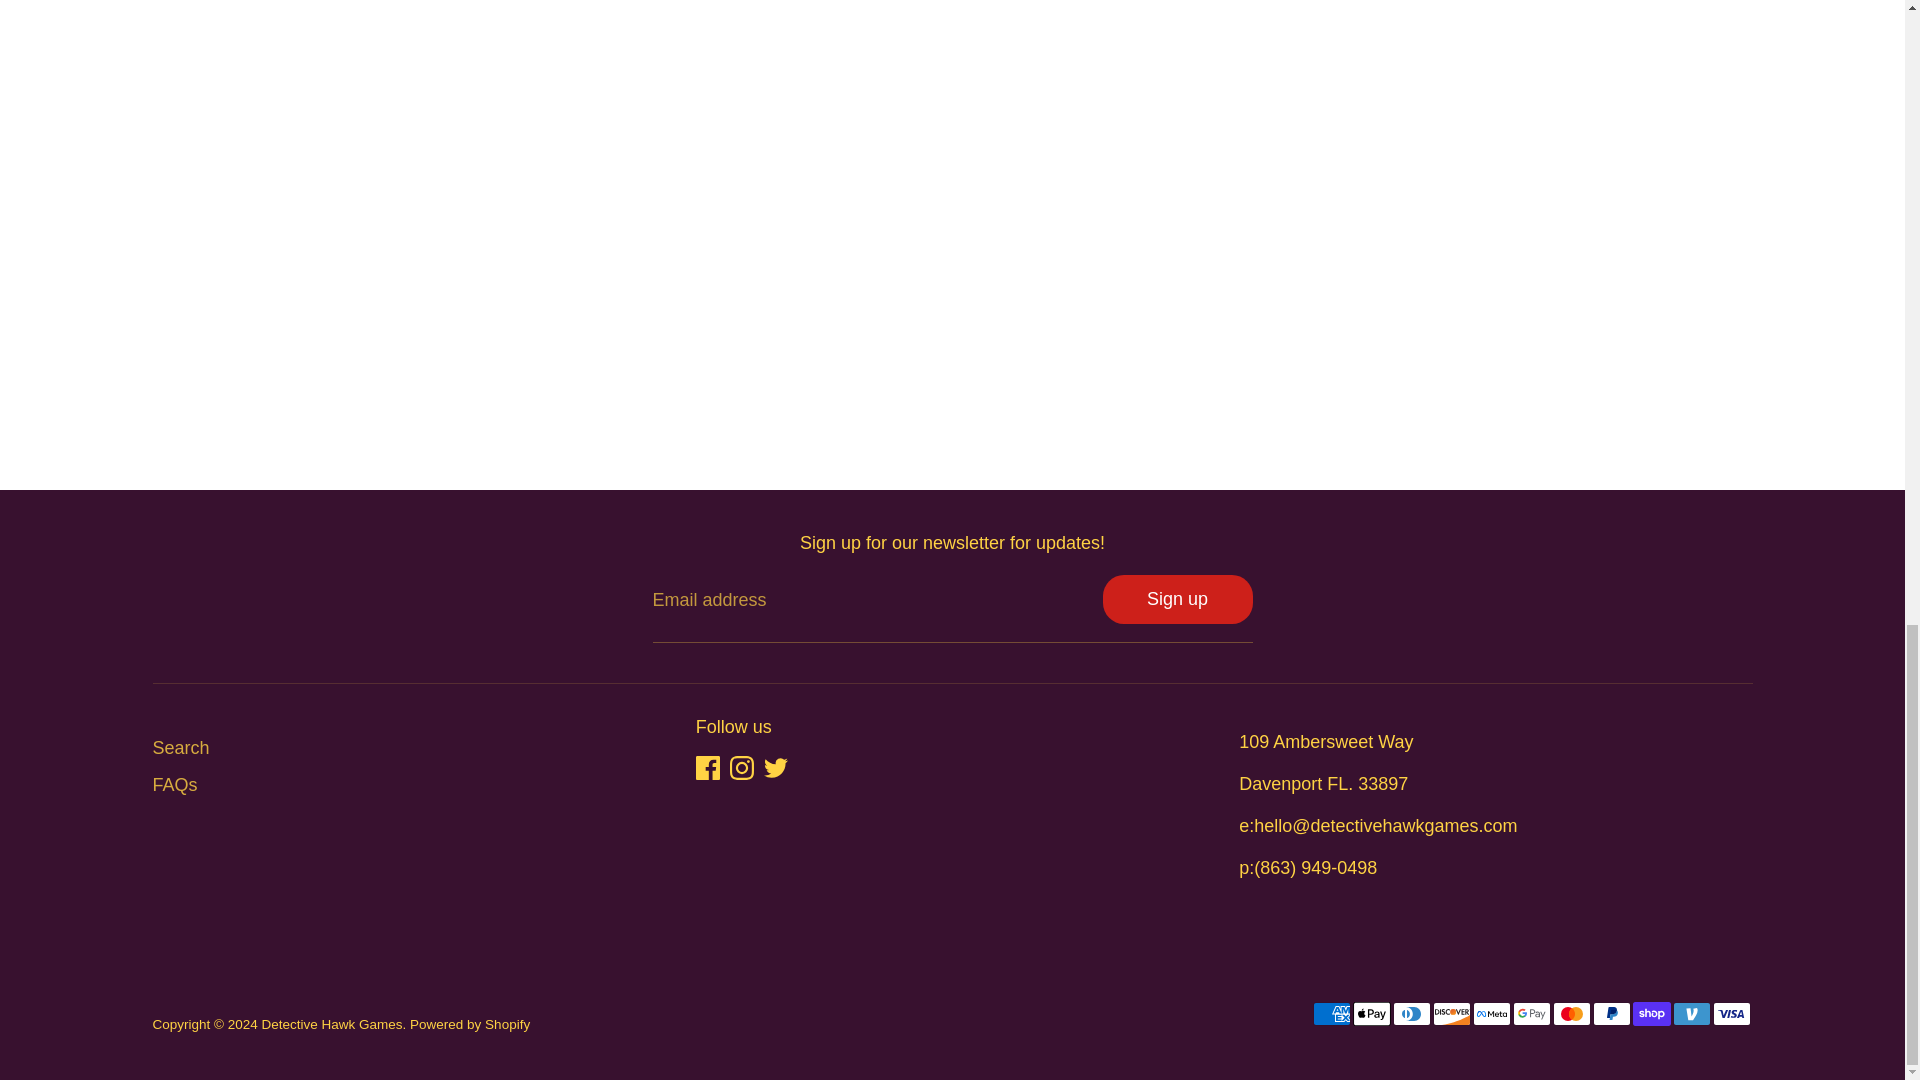 This screenshot has width=1920, height=1080. What do you see at coordinates (1370, 1014) in the screenshot?
I see `Apple Pay` at bounding box center [1370, 1014].